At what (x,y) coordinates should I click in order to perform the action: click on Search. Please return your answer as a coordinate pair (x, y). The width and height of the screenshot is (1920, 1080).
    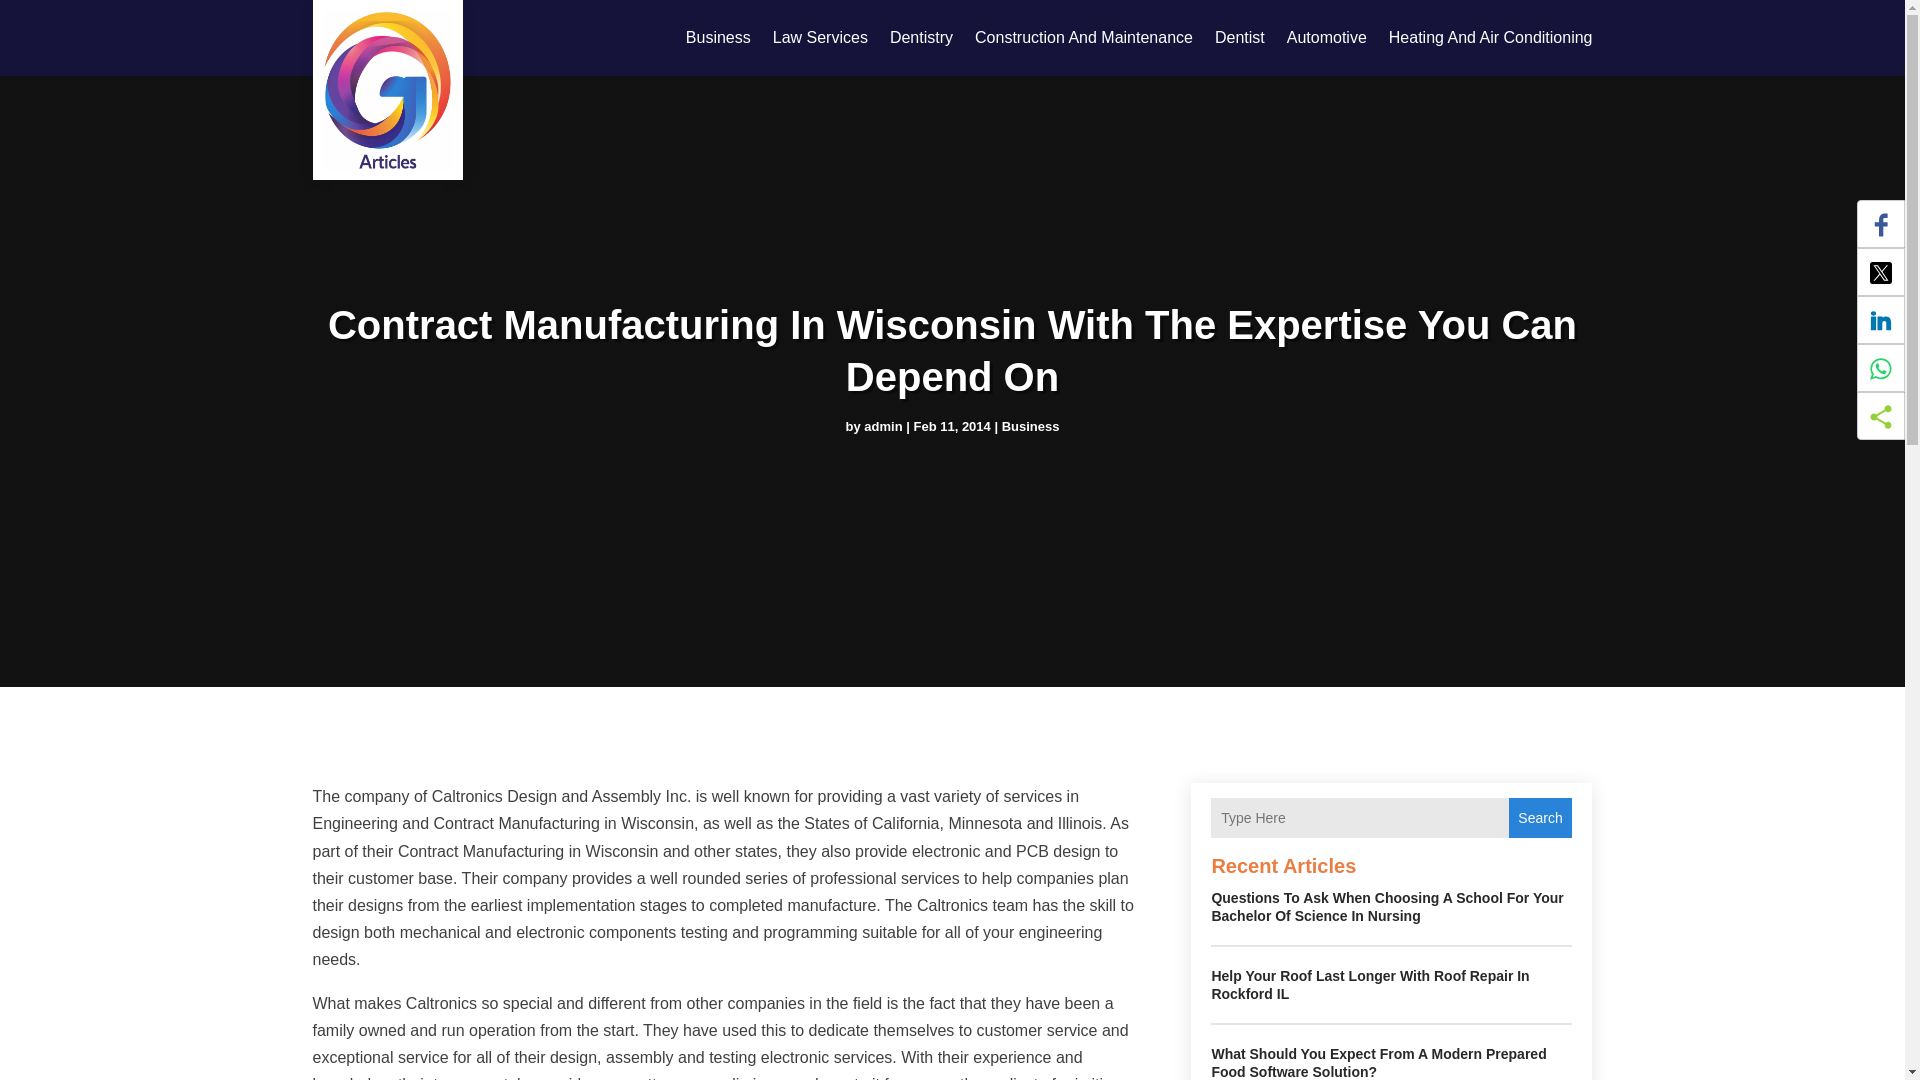
    Looking at the image, I should click on (1540, 818).